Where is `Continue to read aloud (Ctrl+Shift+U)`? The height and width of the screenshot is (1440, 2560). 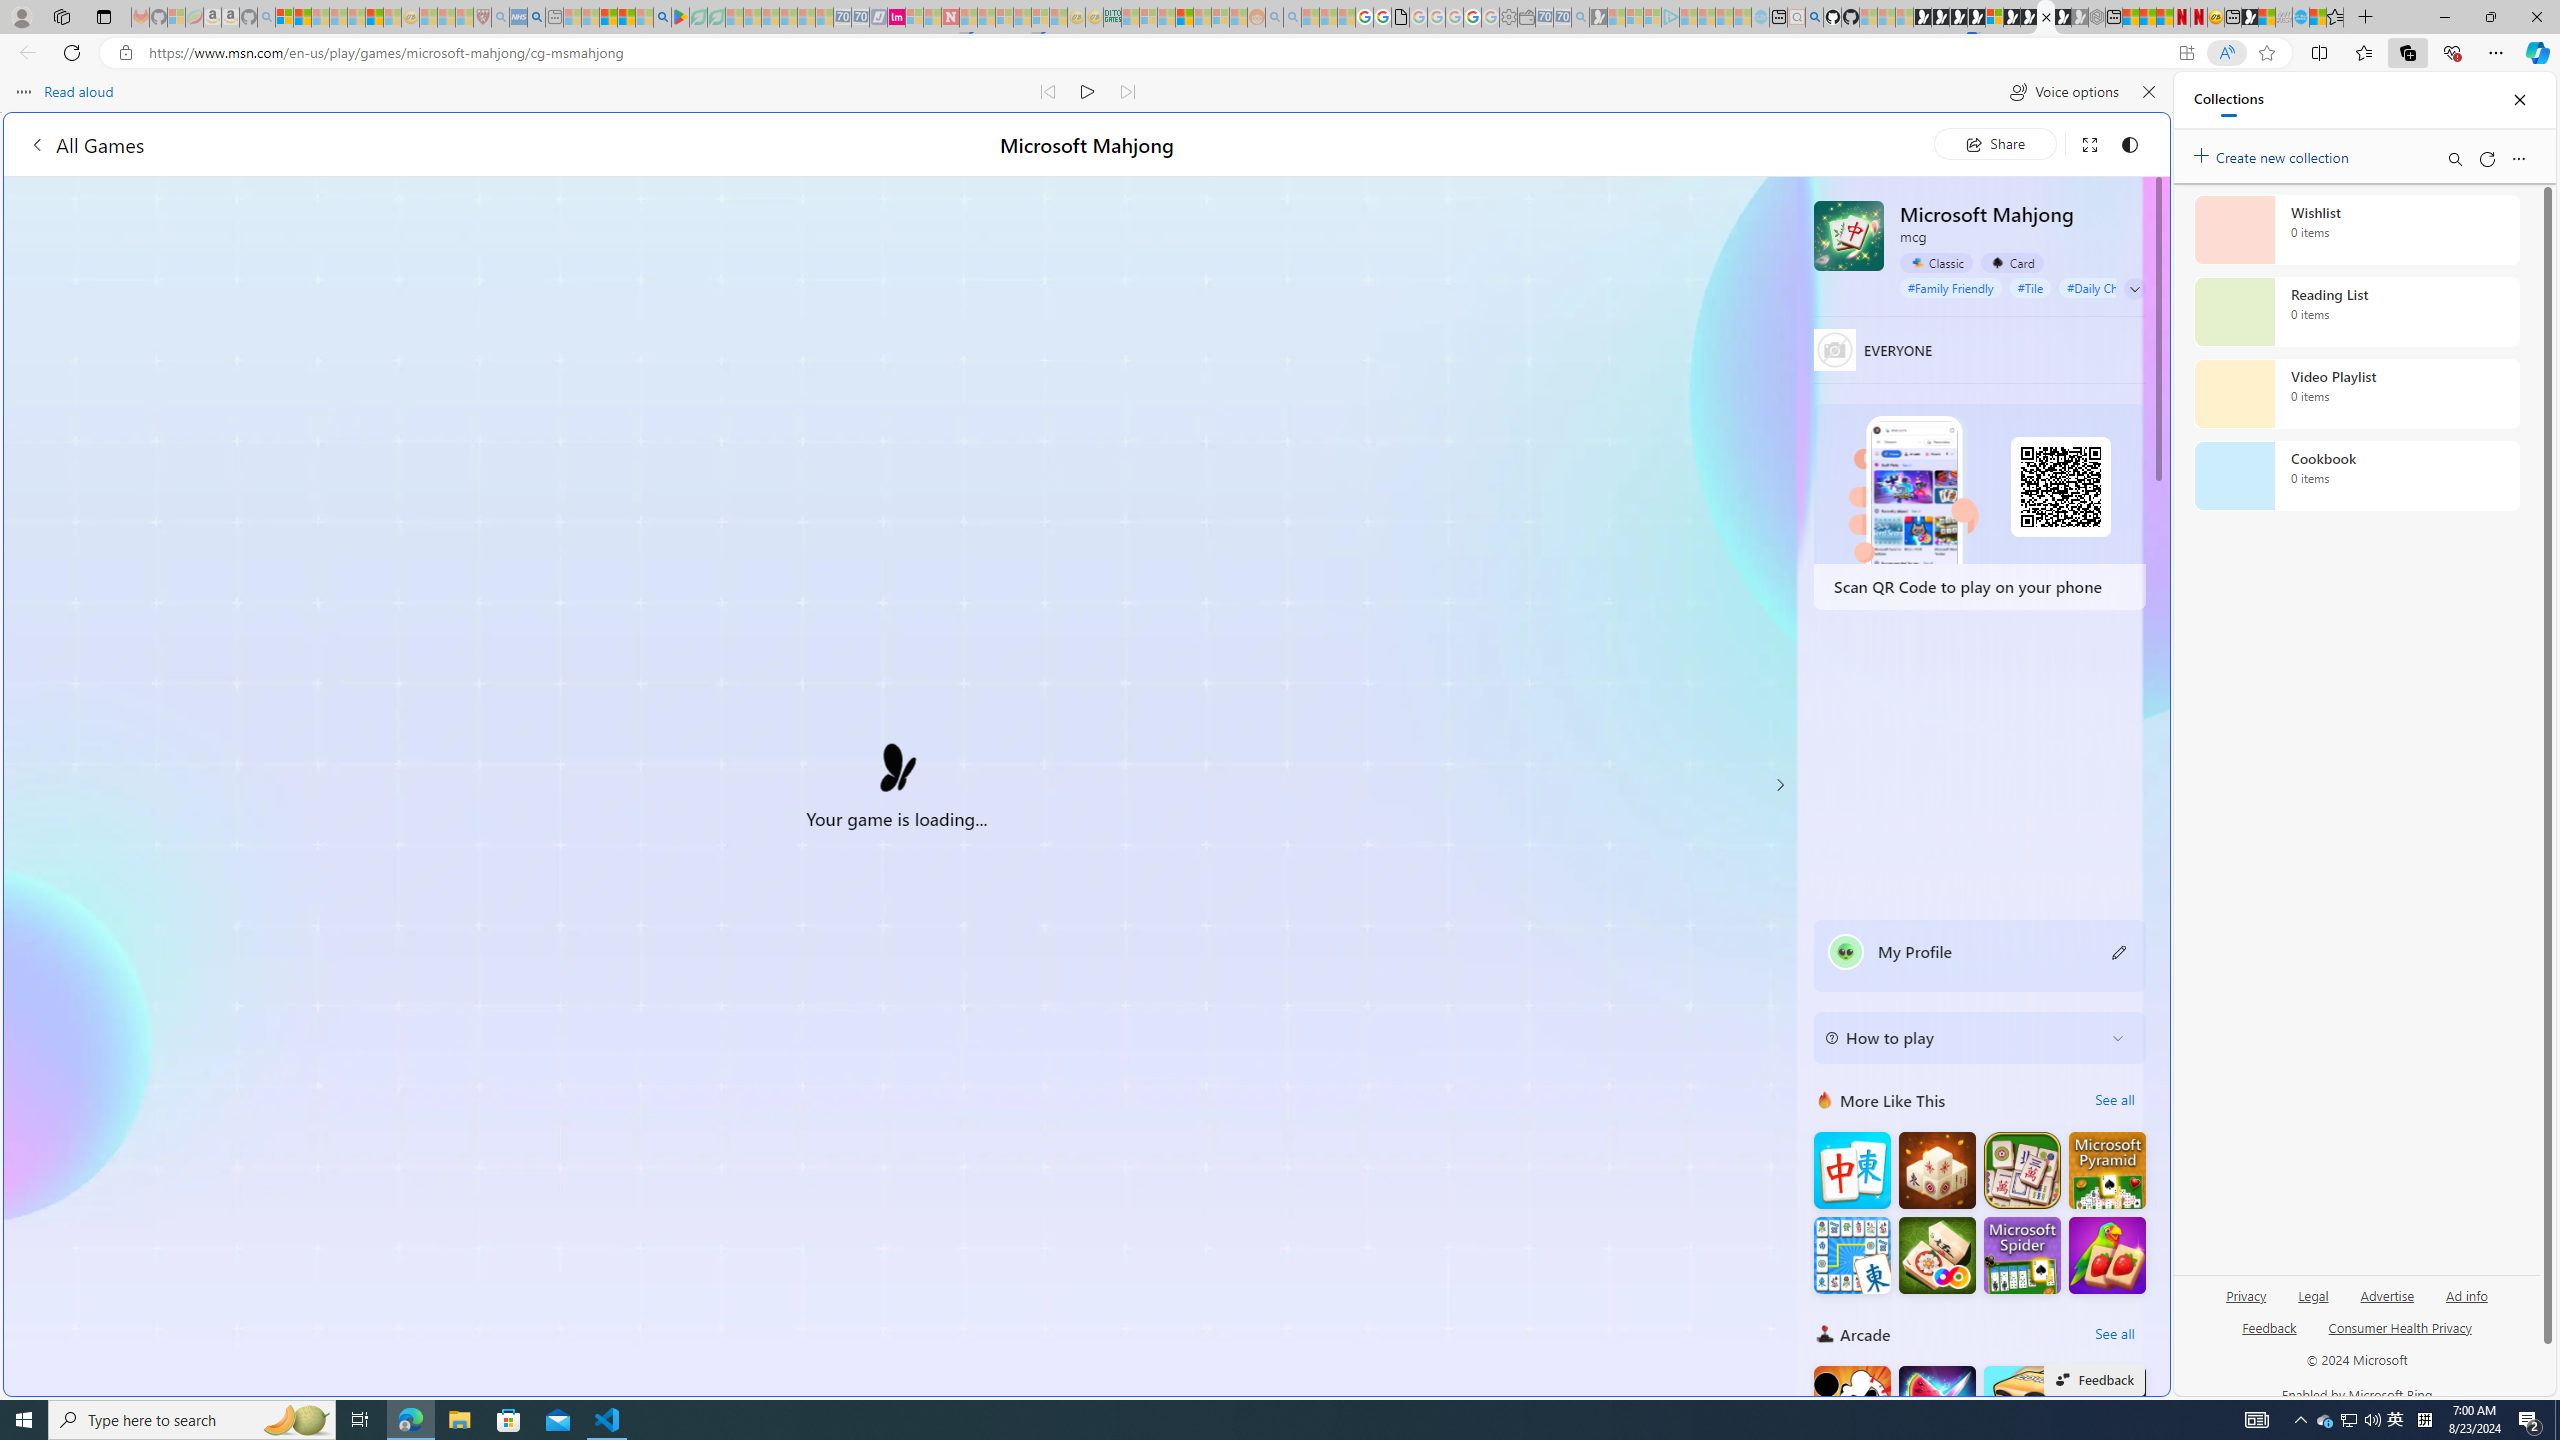
Continue to read aloud (Ctrl+Shift+U) is located at coordinates (1088, 92).